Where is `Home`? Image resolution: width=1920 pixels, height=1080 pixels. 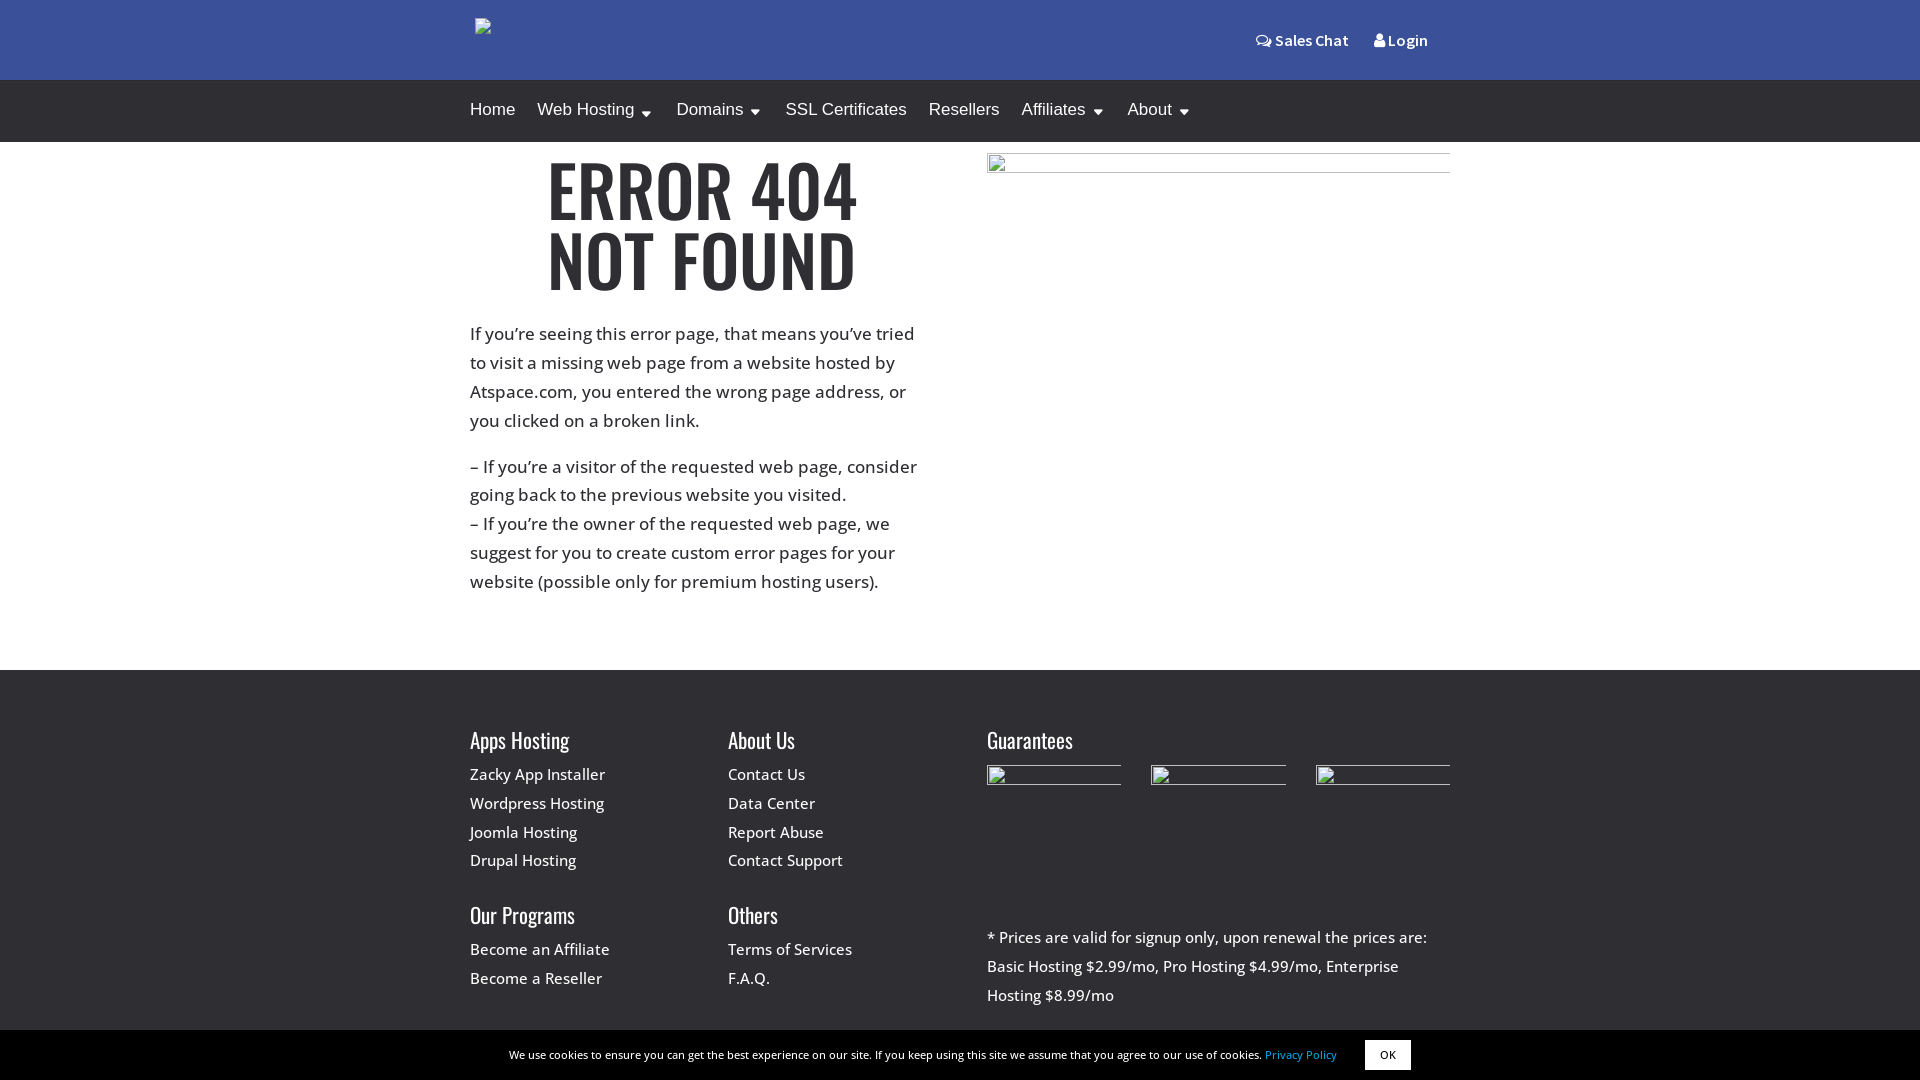 Home is located at coordinates (492, 122).